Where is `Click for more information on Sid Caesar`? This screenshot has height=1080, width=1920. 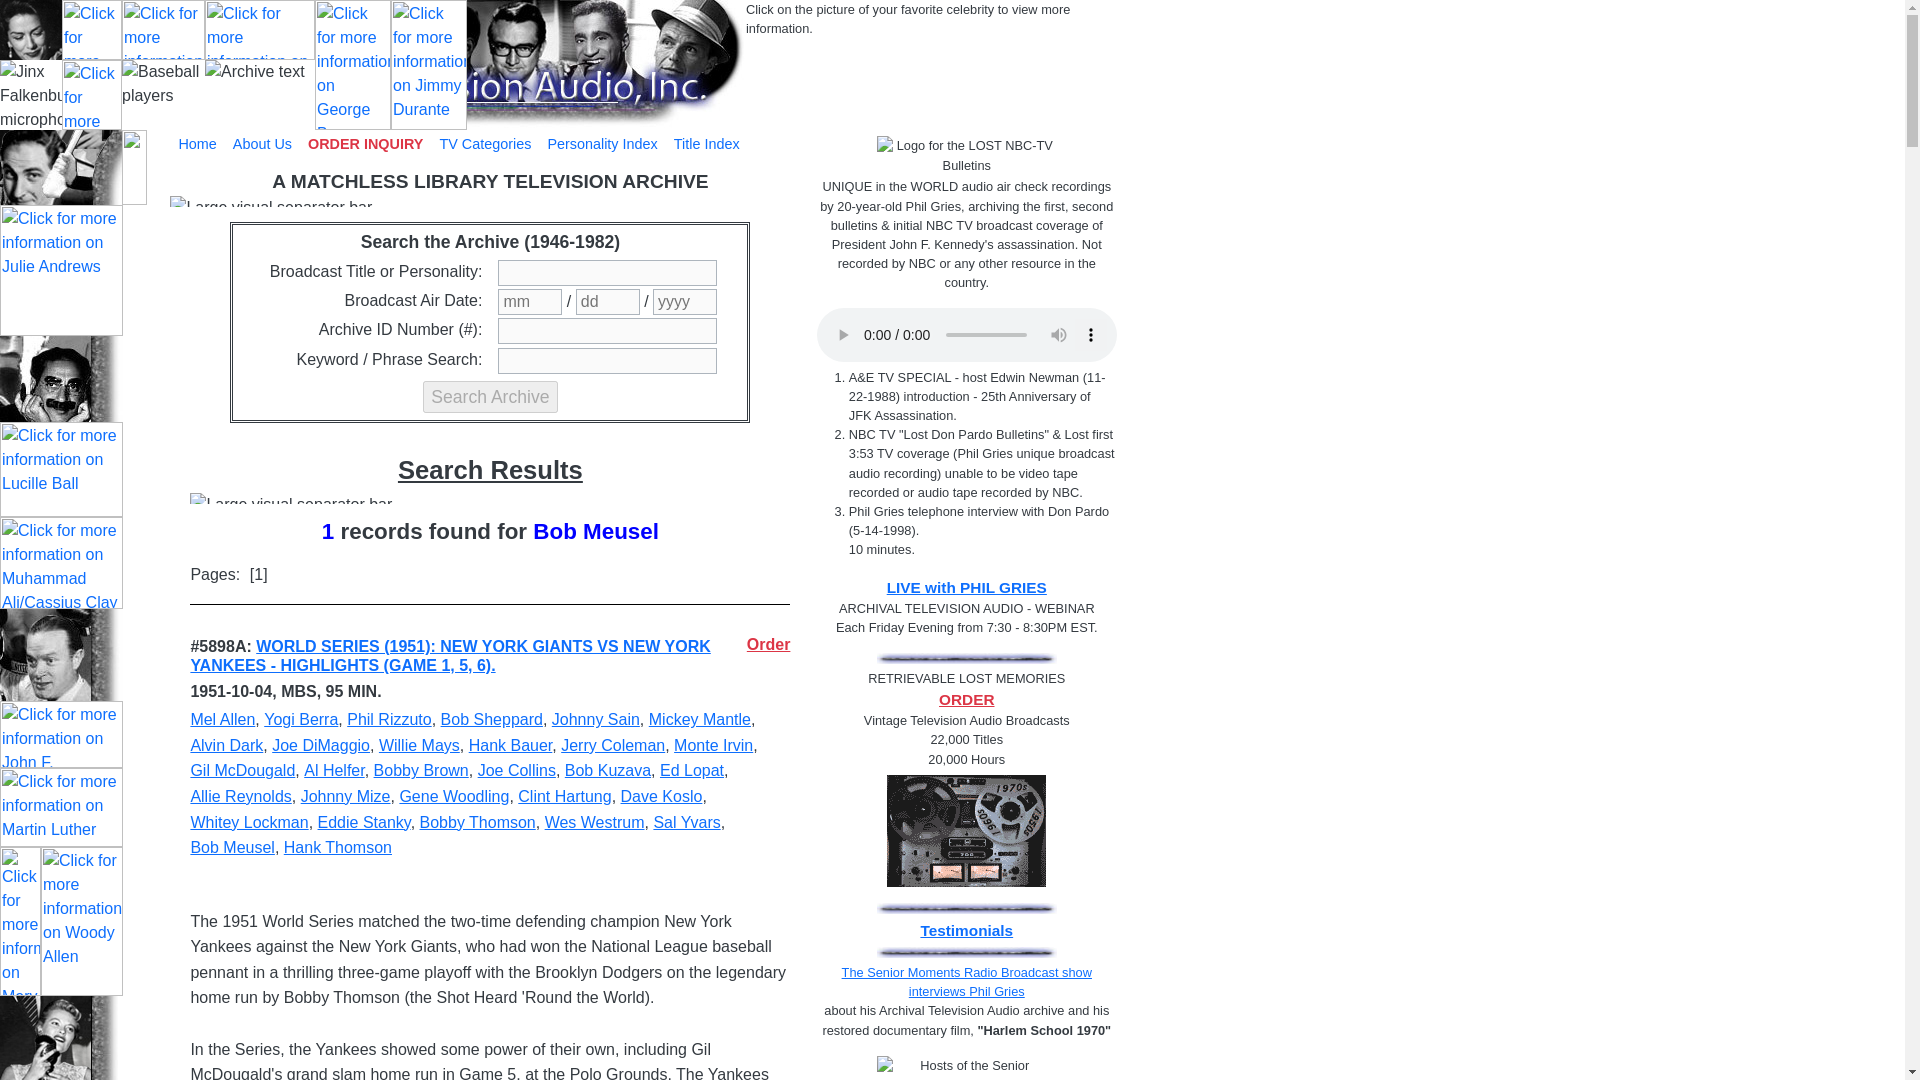
Click for more information on Sid Caesar is located at coordinates (61, 167).